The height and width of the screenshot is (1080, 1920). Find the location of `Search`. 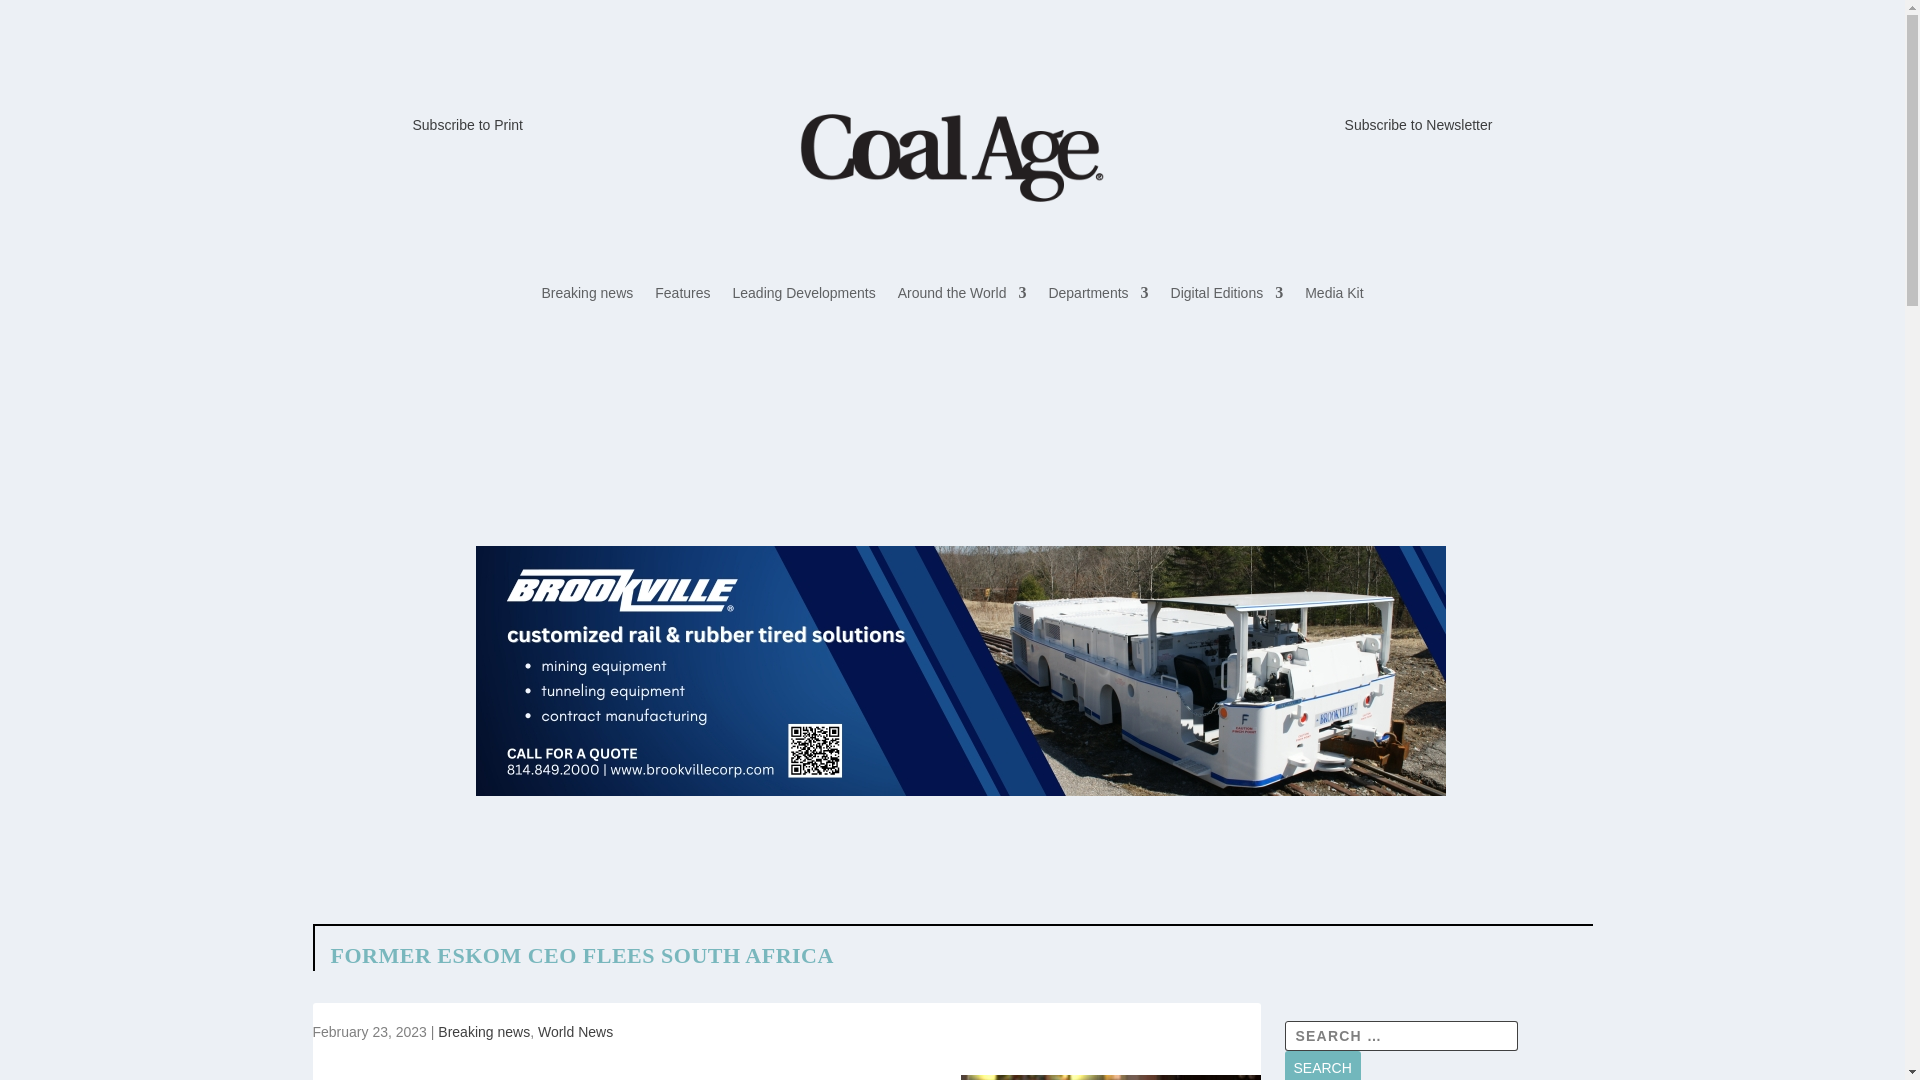

Search is located at coordinates (1322, 1065).